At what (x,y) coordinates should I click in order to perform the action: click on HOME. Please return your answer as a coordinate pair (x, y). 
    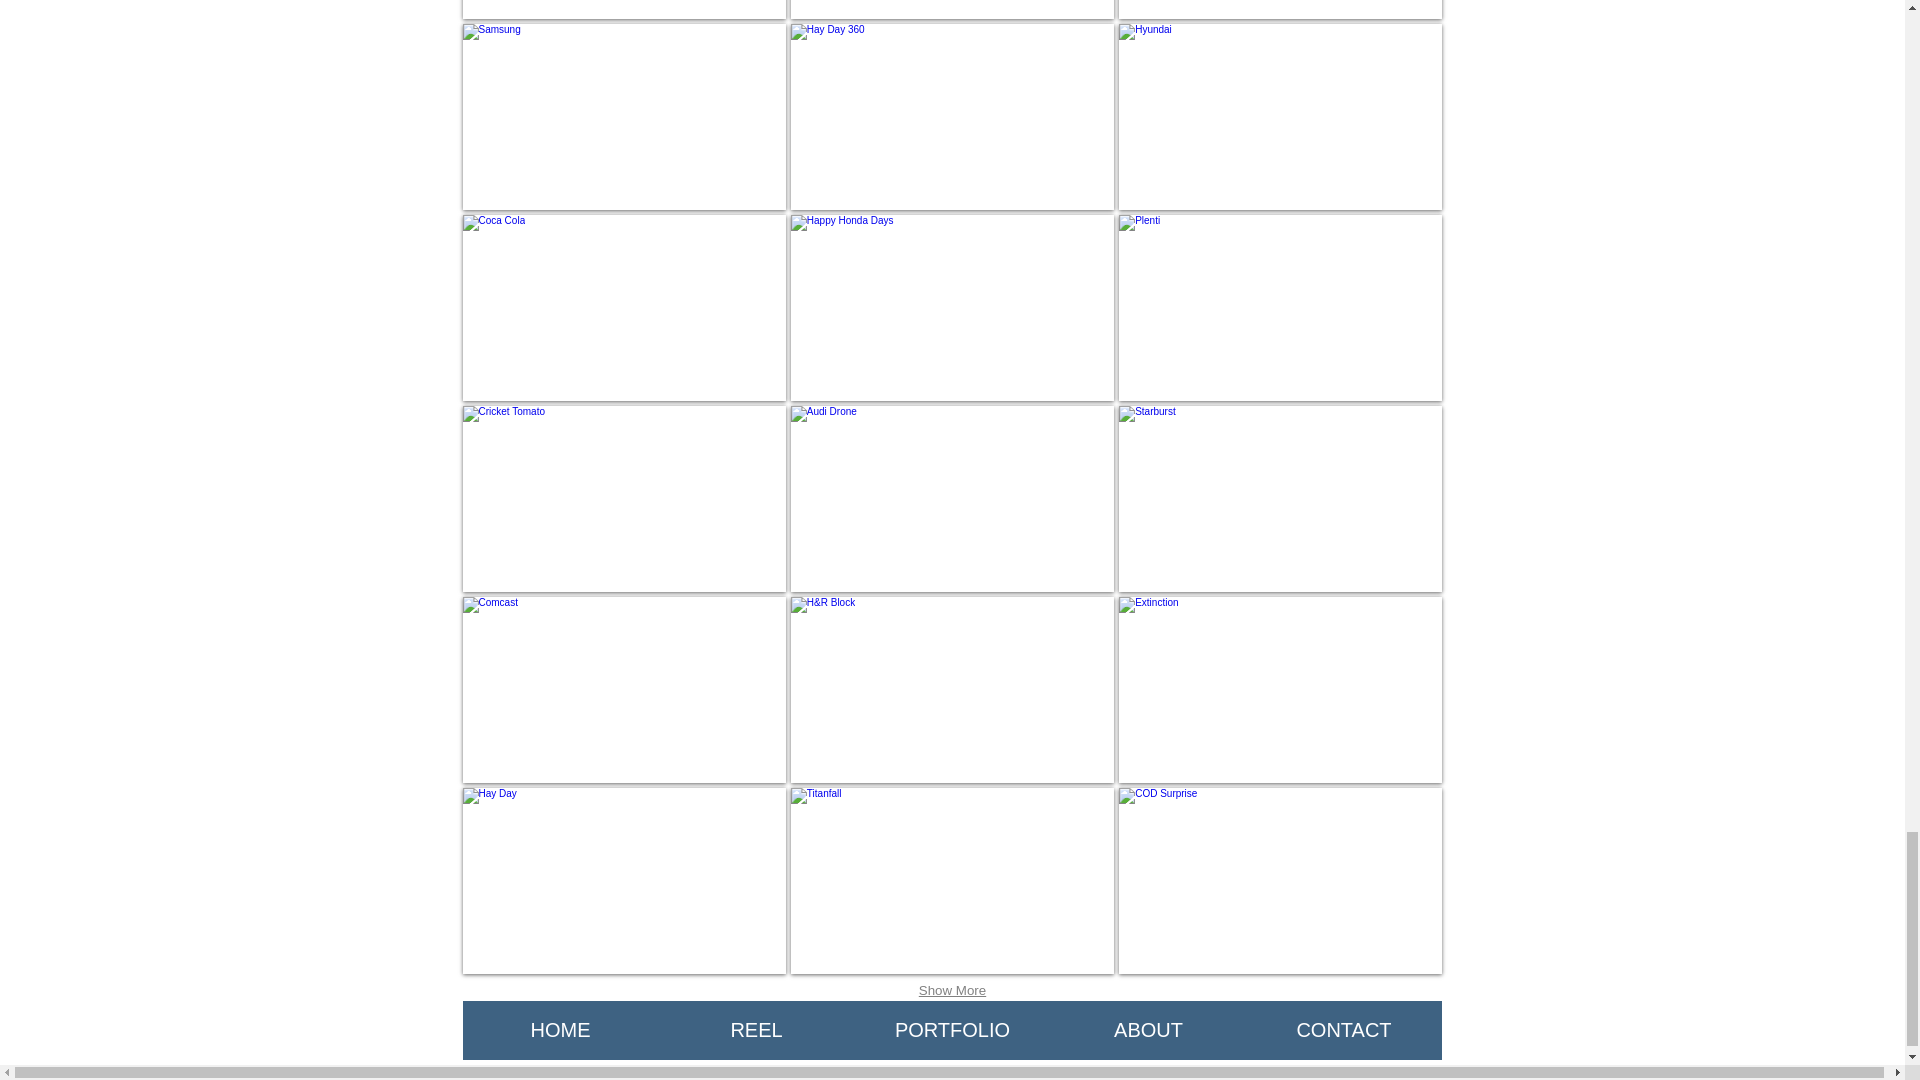
    Looking at the image, I should click on (560, 1030).